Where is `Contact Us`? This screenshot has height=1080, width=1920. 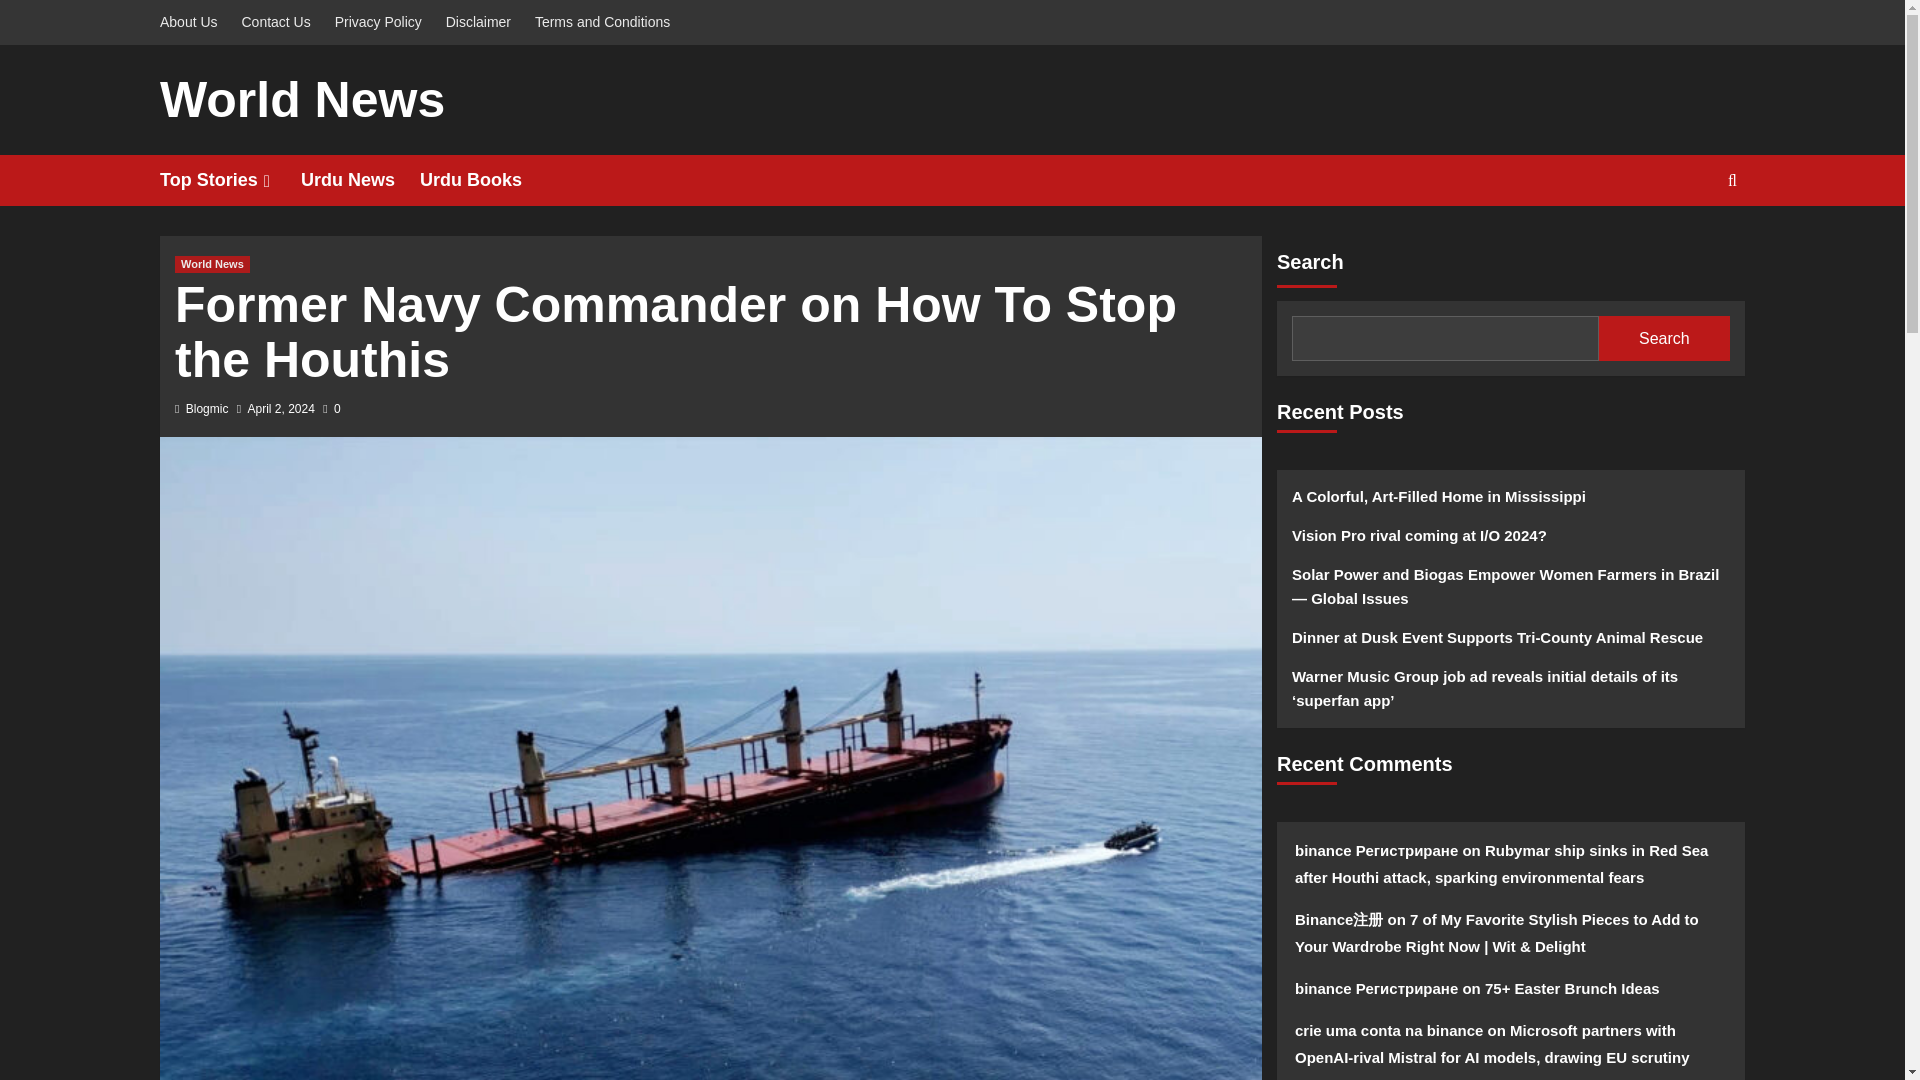
Contact Us is located at coordinates (275, 22).